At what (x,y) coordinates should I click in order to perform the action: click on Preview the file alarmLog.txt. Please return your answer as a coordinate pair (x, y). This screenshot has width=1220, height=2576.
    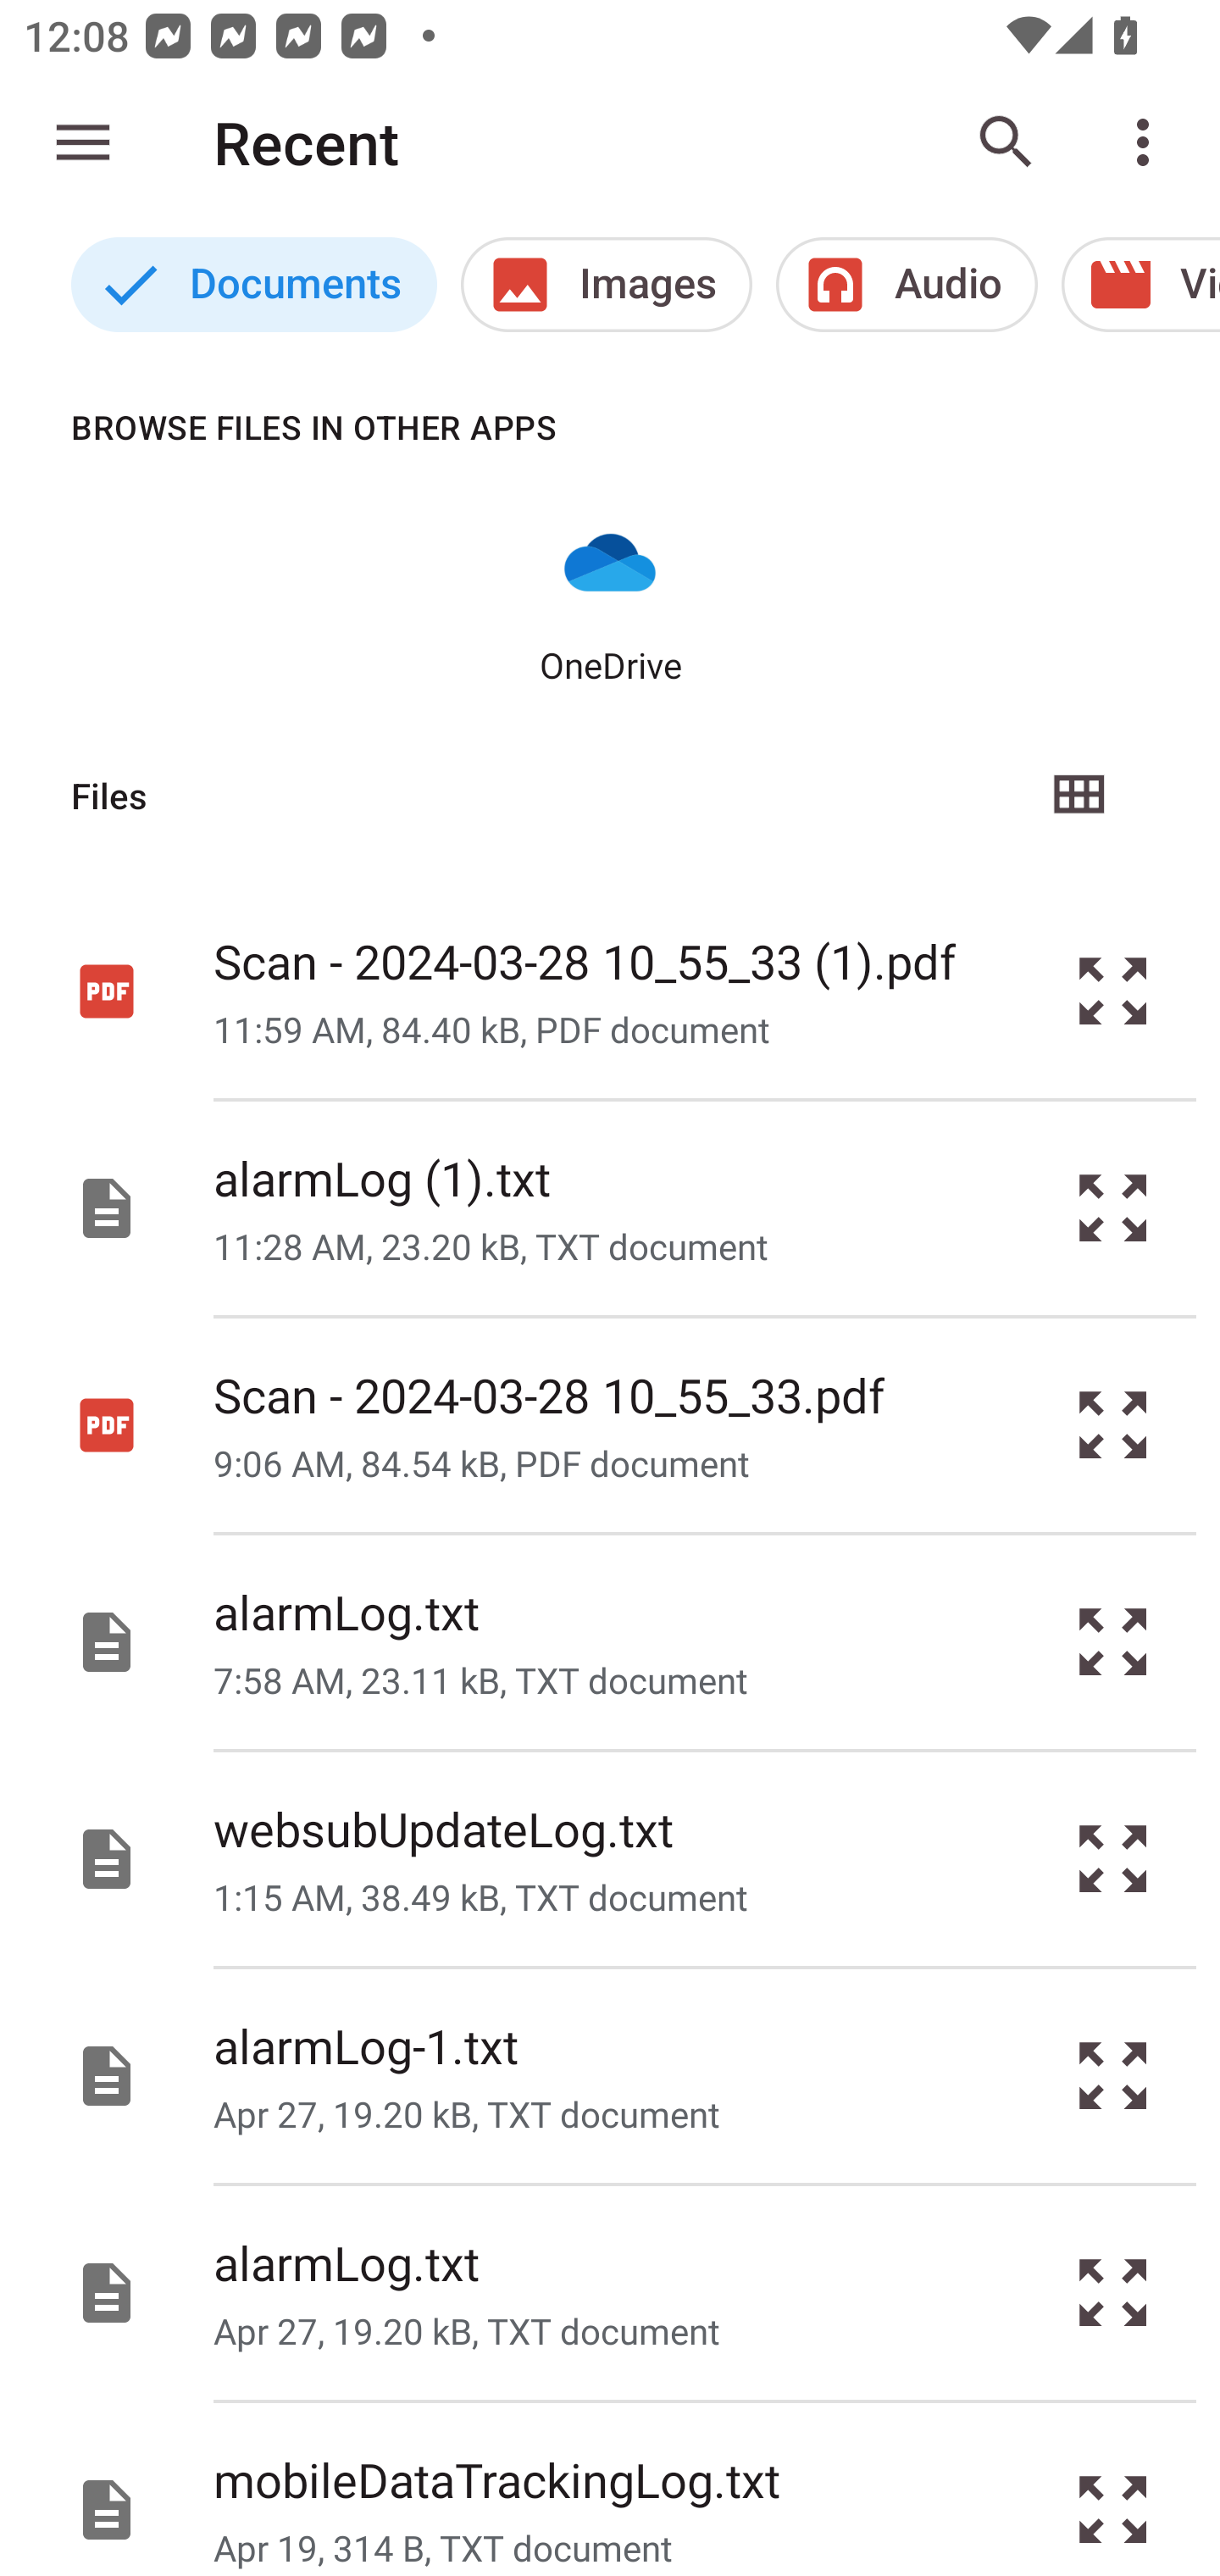
    Looking at the image, I should click on (1113, 1642).